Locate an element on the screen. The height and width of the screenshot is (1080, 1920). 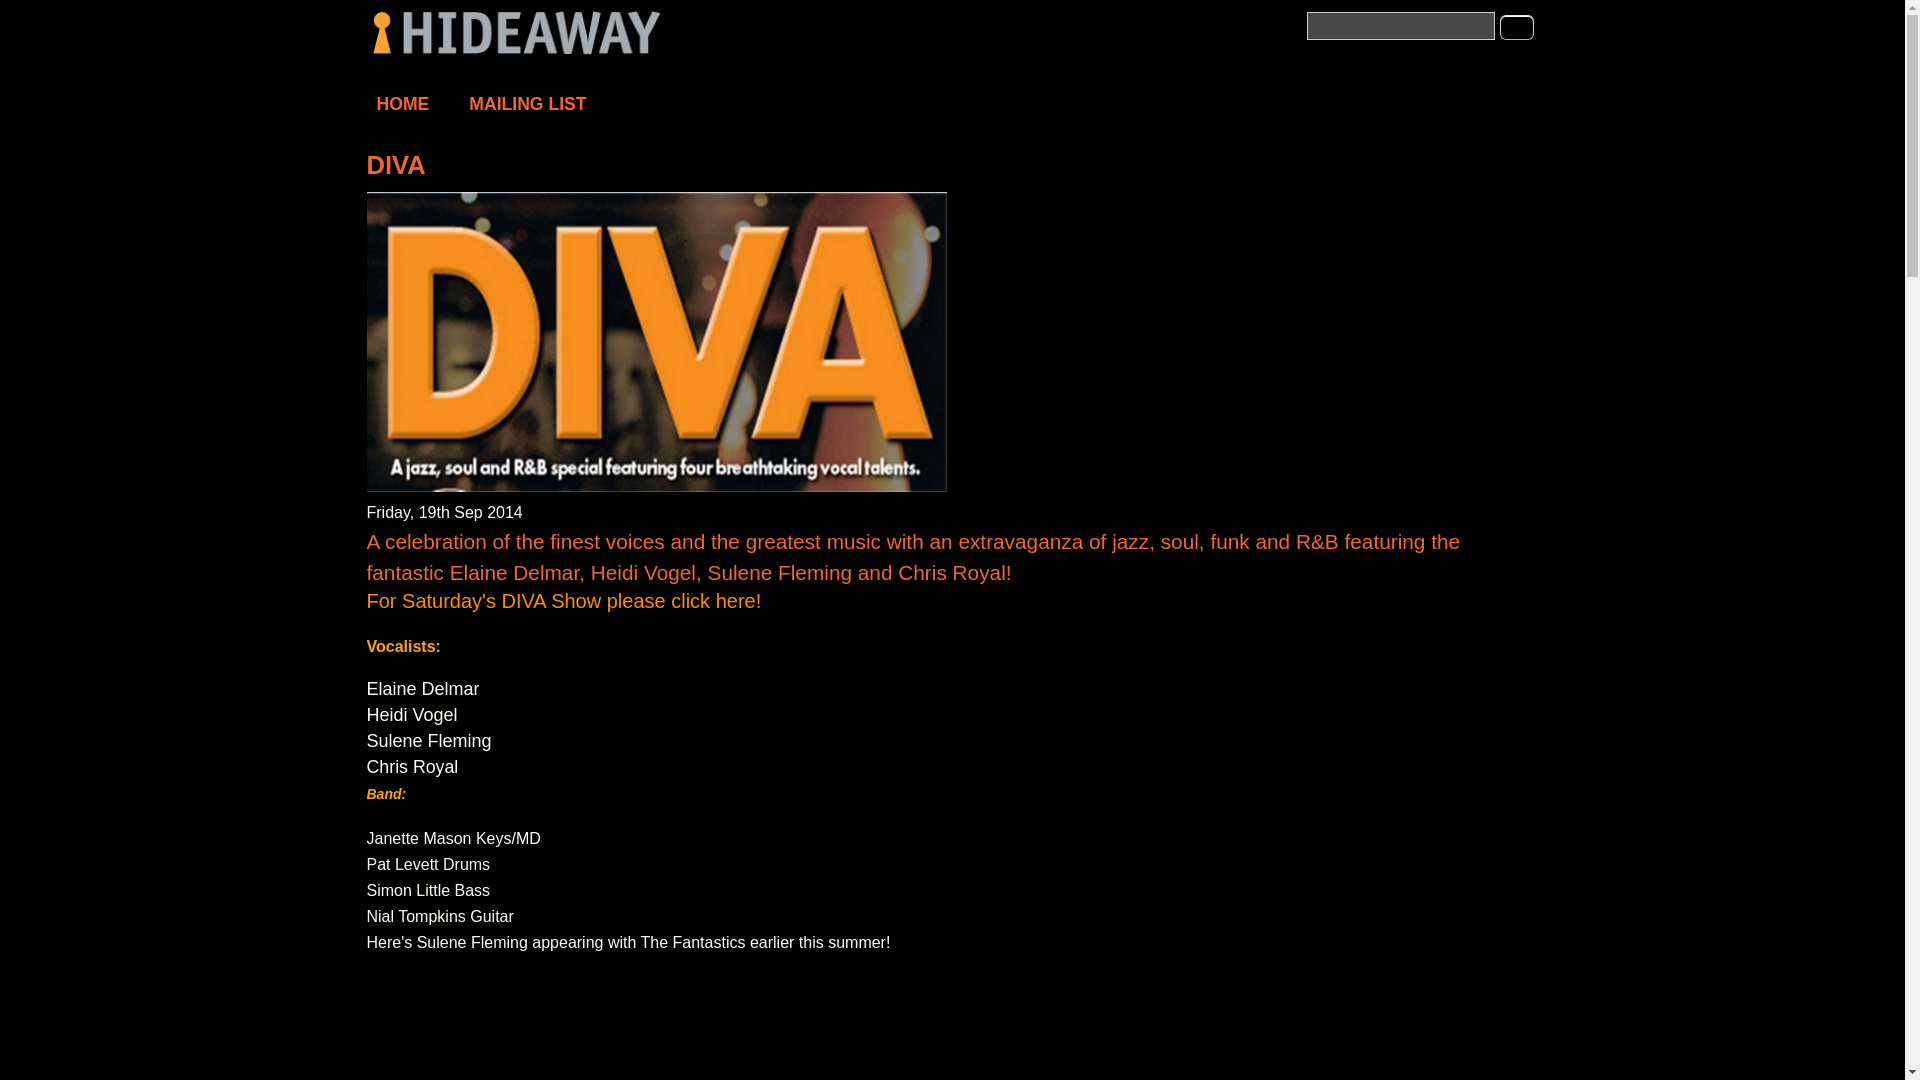
HOME is located at coordinates (402, 104).